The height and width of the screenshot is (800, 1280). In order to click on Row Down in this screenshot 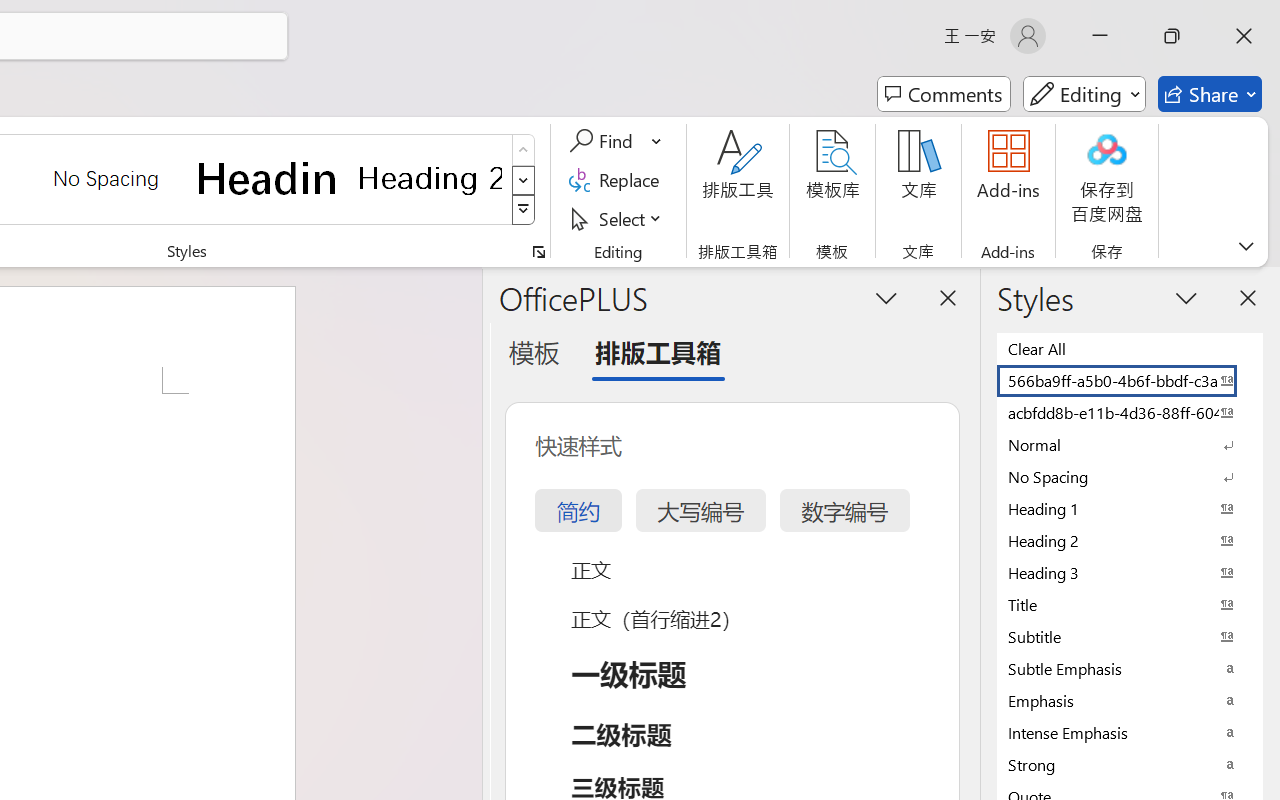, I will do `click(524, 180)`.